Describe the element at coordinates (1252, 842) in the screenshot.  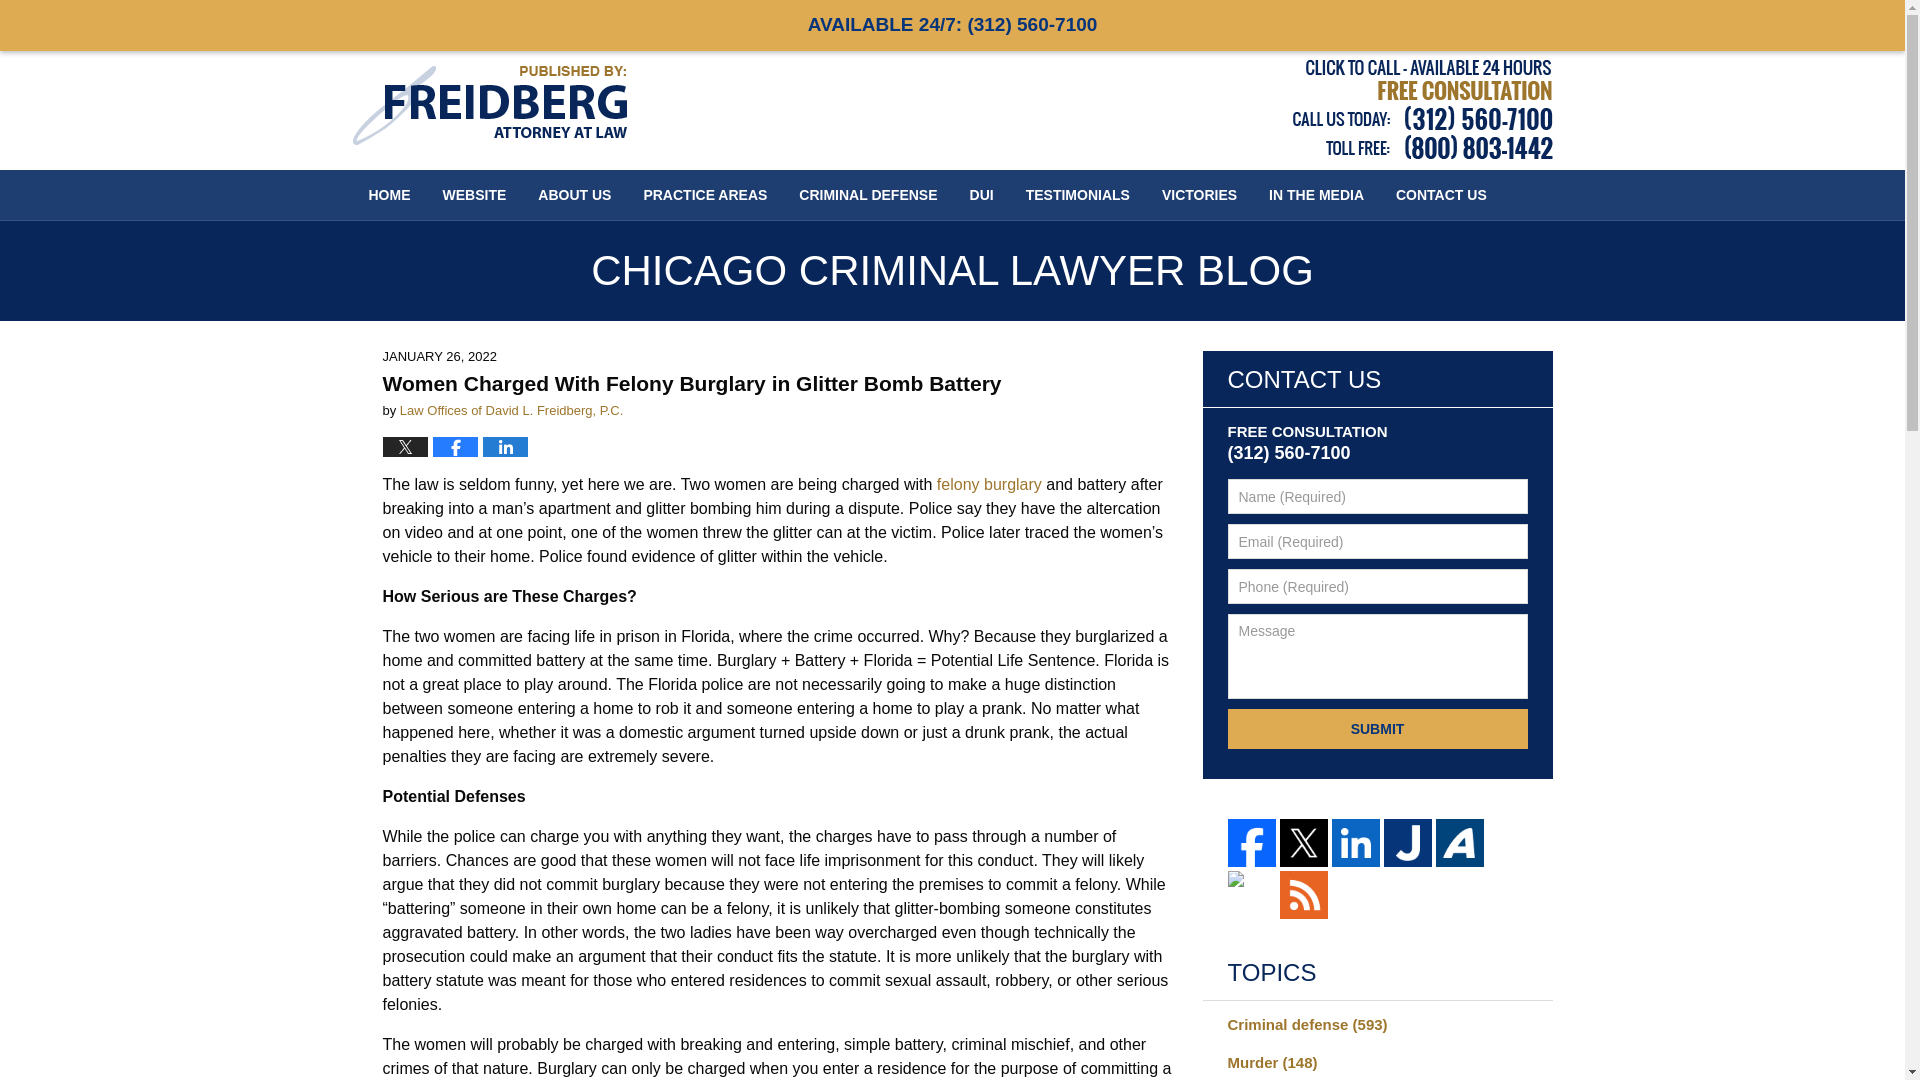
I see `Facebook` at that location.